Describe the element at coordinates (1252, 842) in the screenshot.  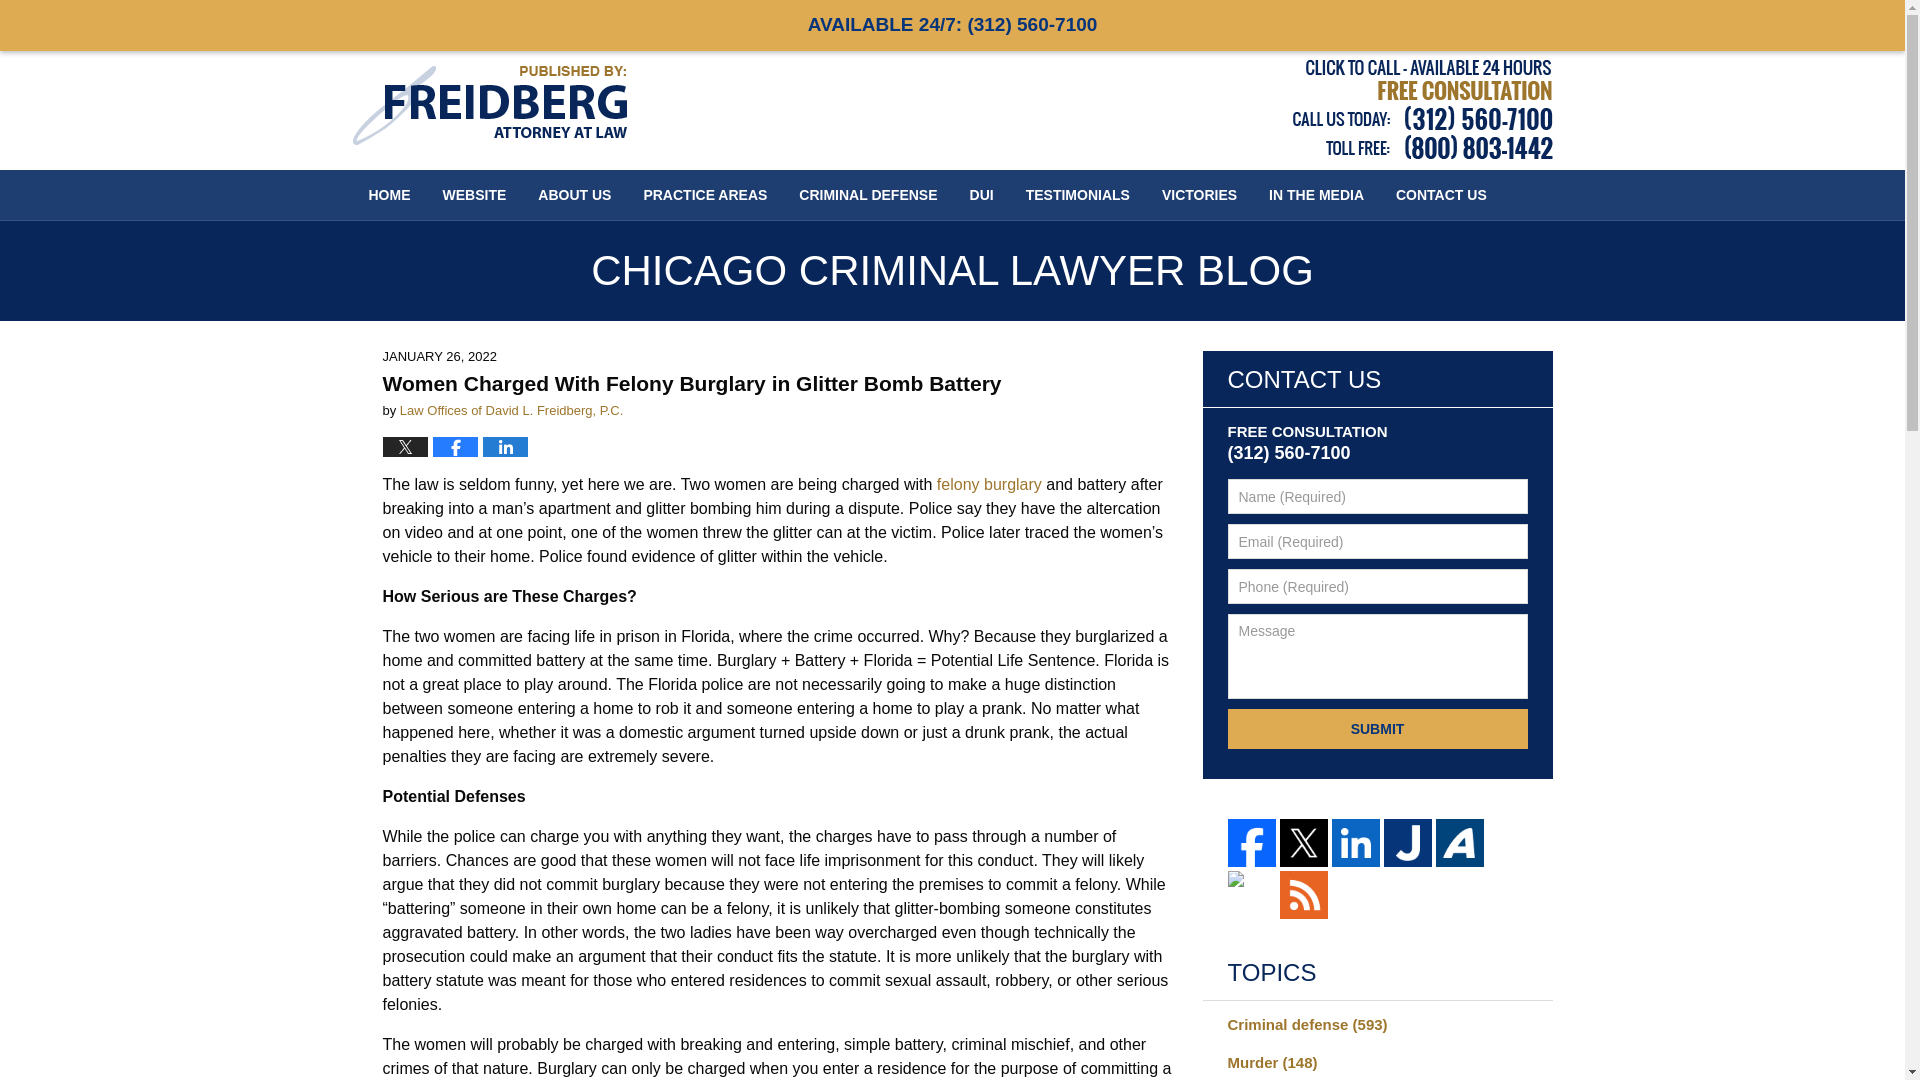
I see `Facebook` at that location.